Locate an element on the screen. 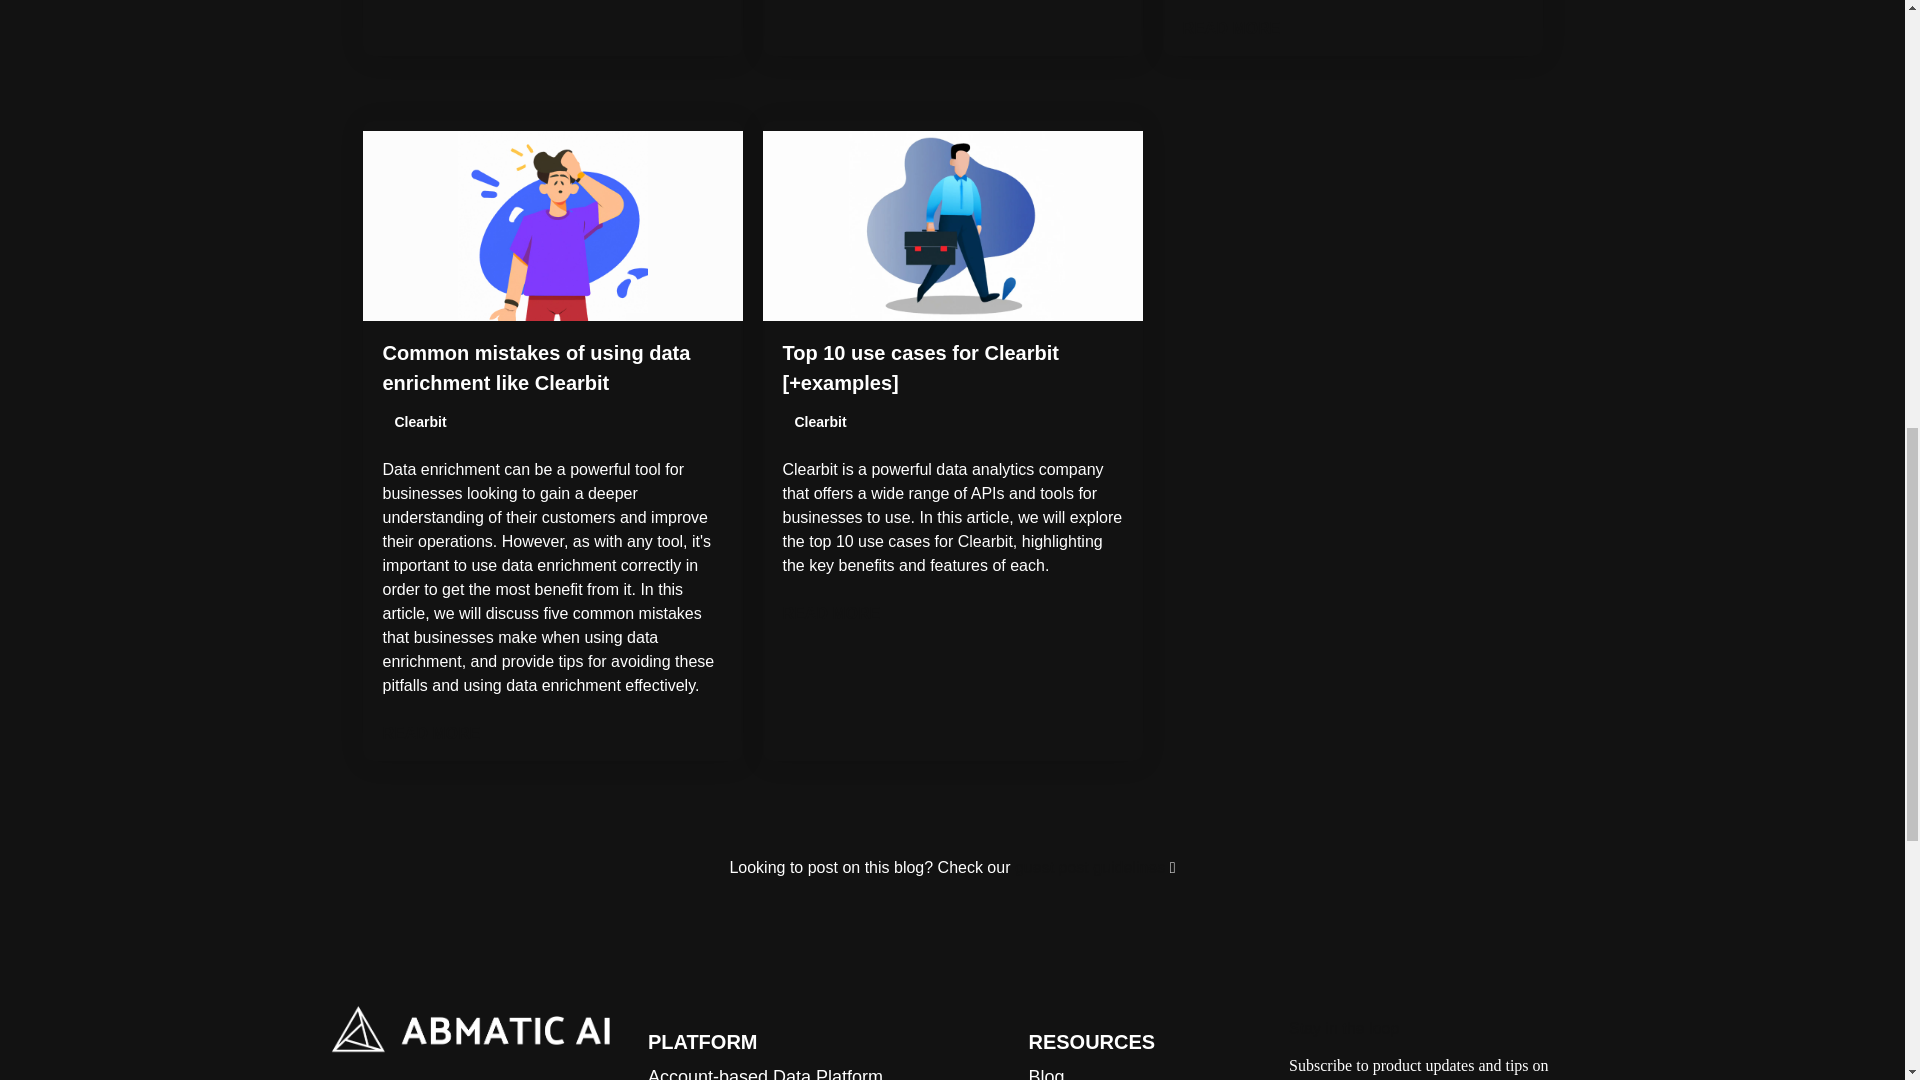  READ MORE is located at coordinates (1352, 29).